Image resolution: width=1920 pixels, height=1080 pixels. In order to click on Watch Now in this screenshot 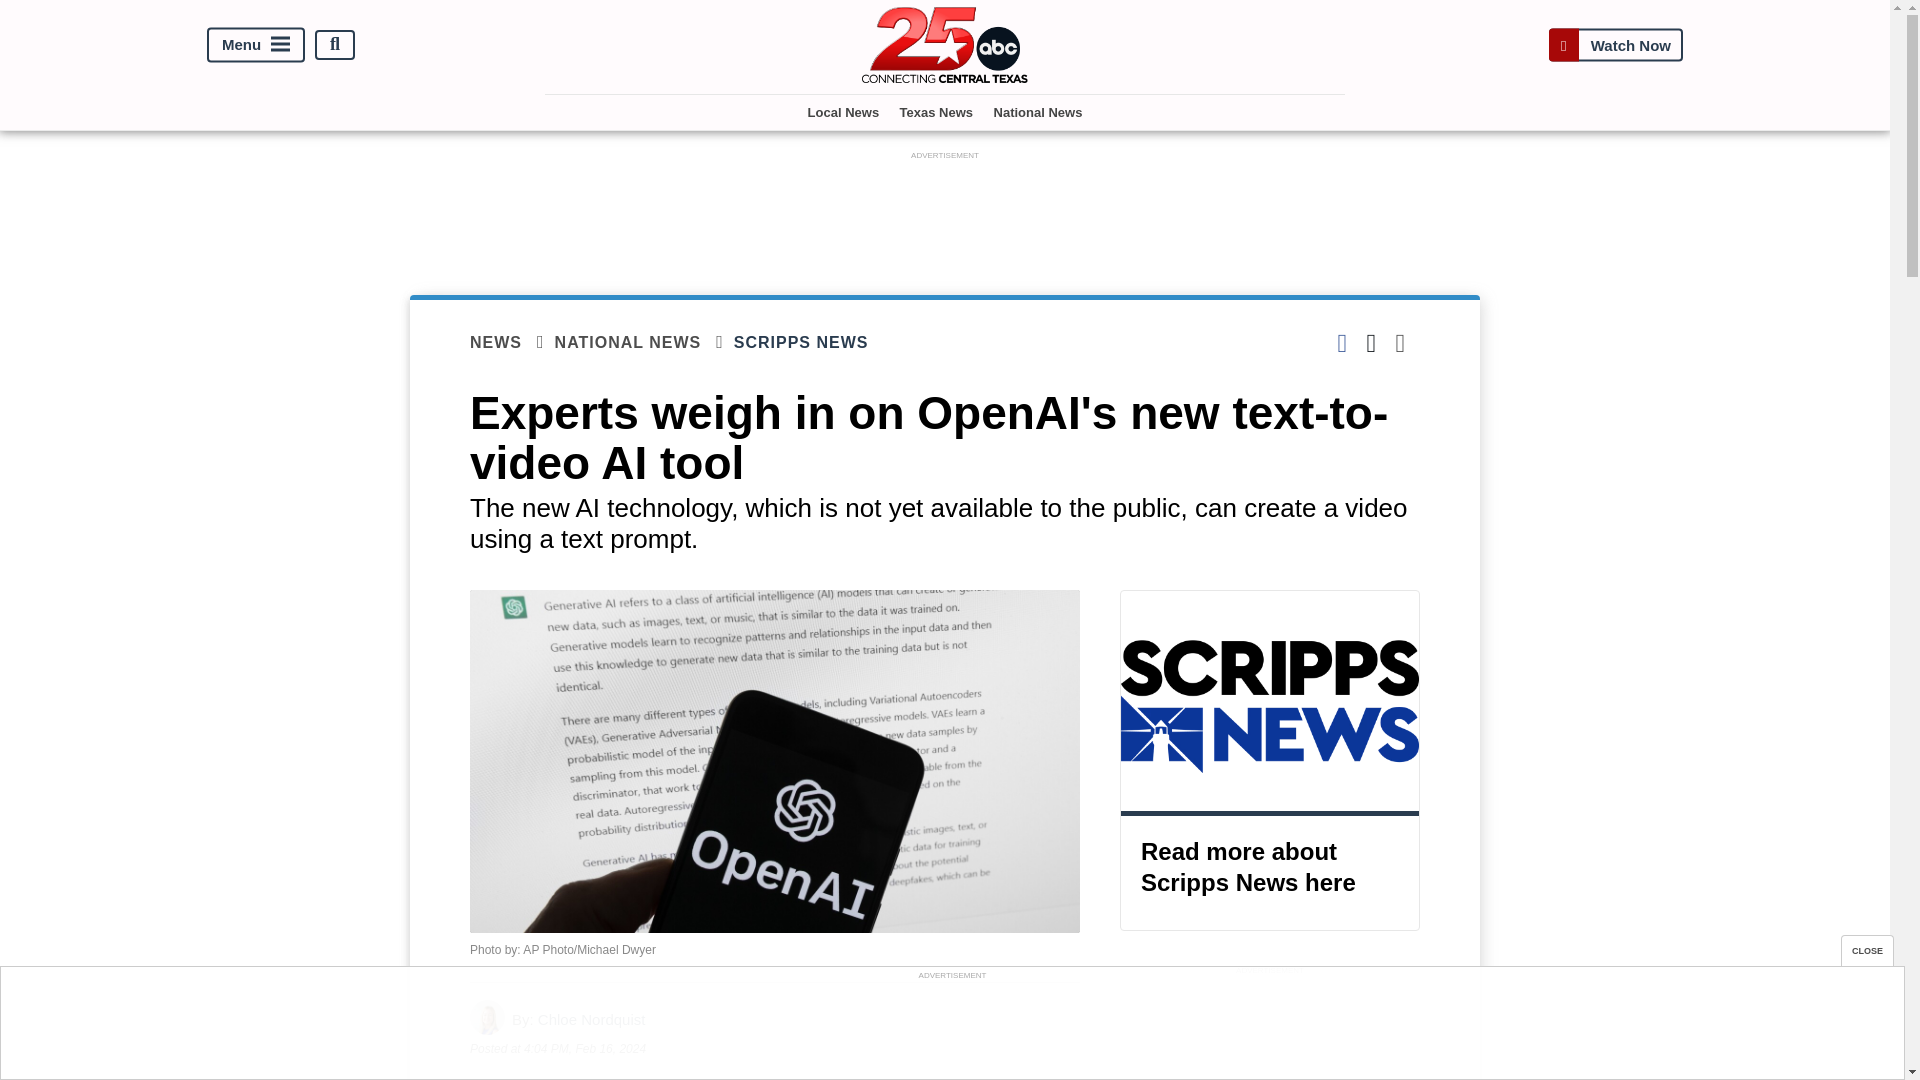, I will do `click(1615, 44)`.